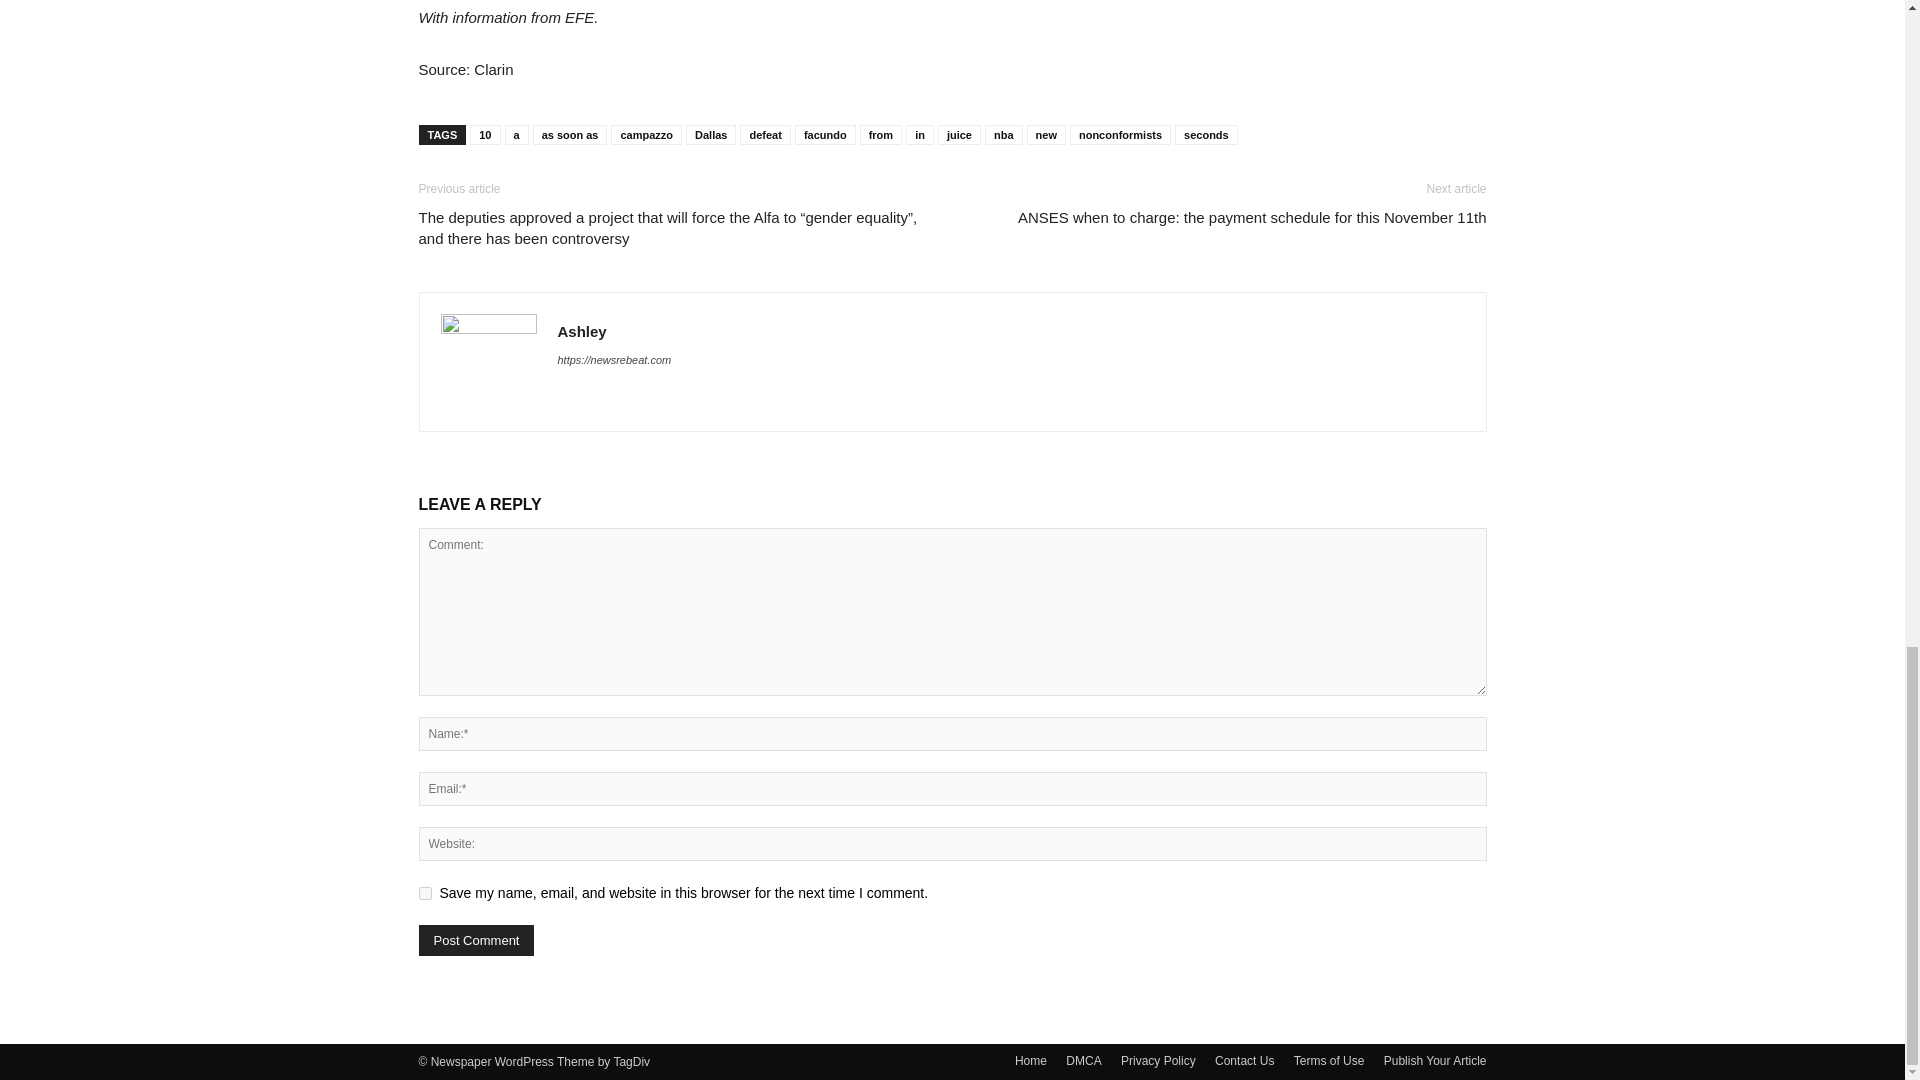  Describe the element at coordinates (484, 134) in the screenshot. I see `10` at that location.